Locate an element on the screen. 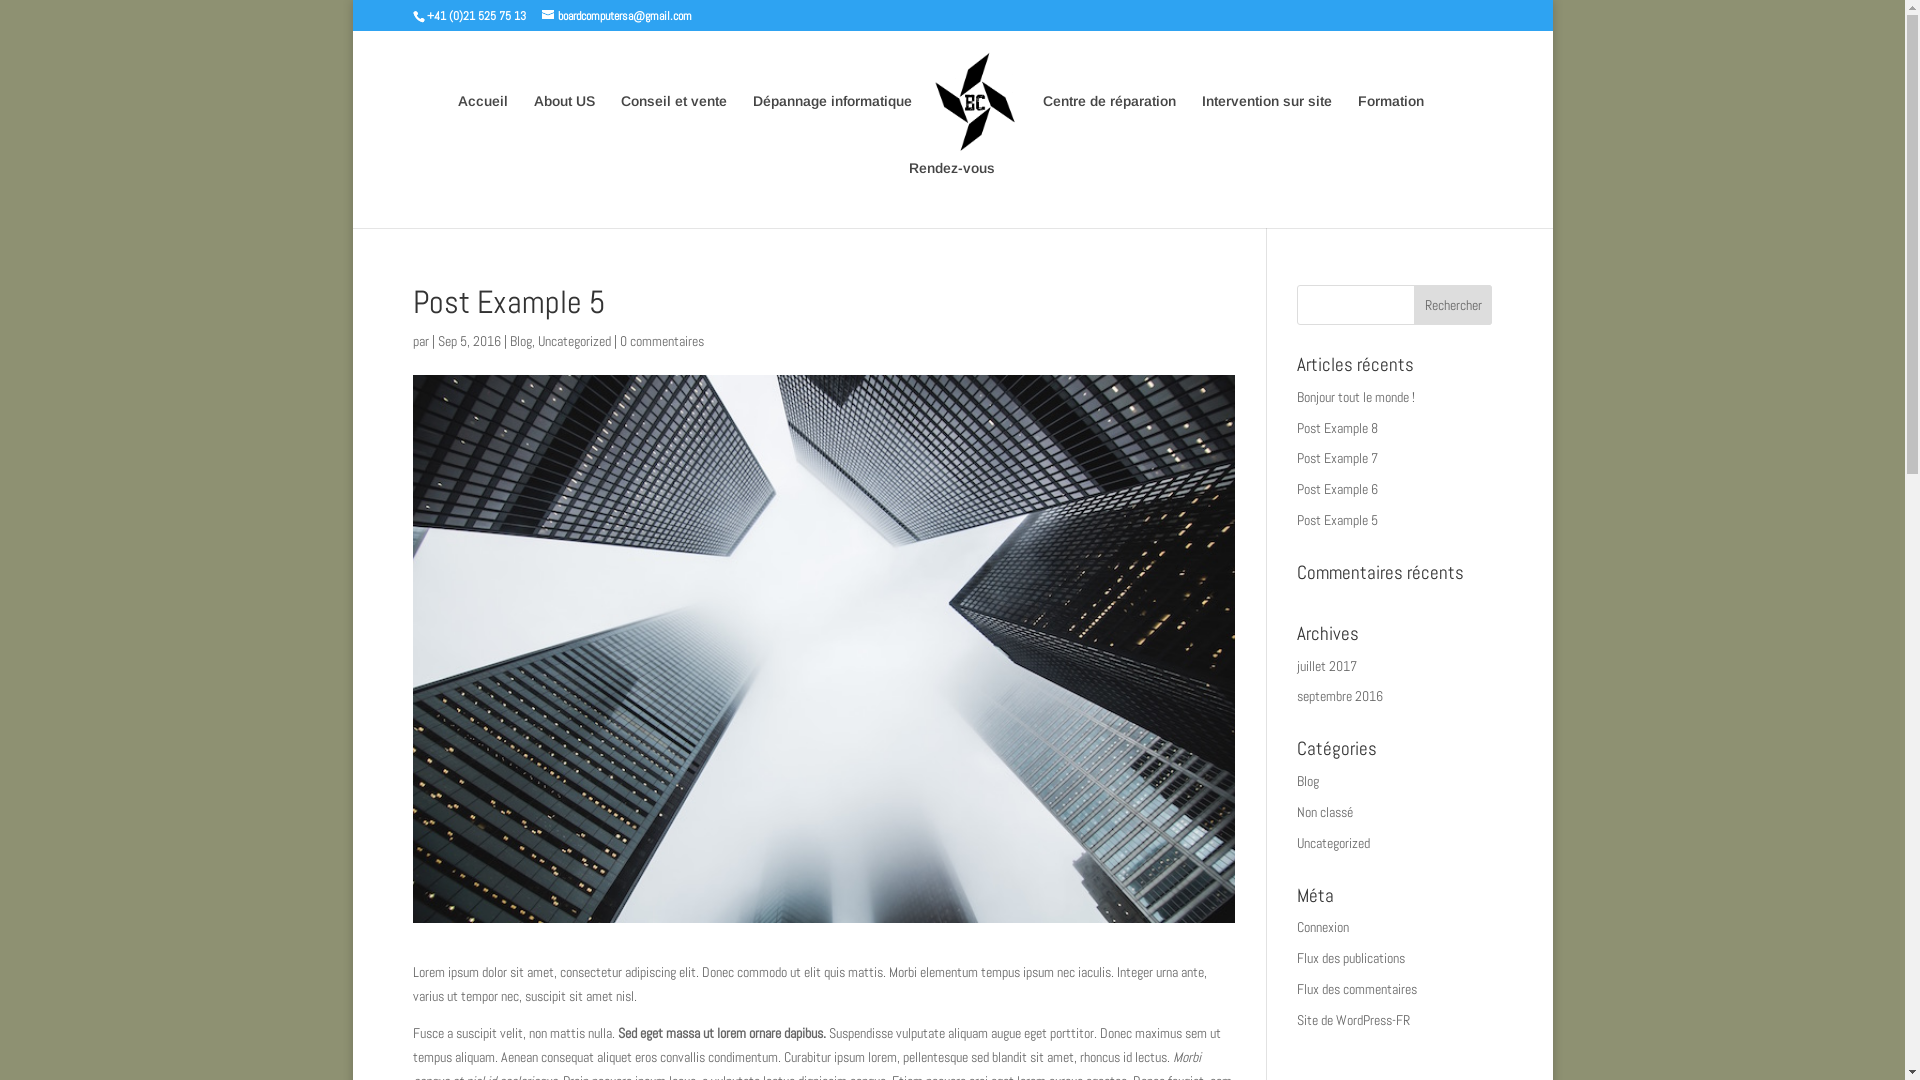 Image resolution: width=1920 pixels, height=1080 pixels. Accueil is located at coordinates (483, 128).